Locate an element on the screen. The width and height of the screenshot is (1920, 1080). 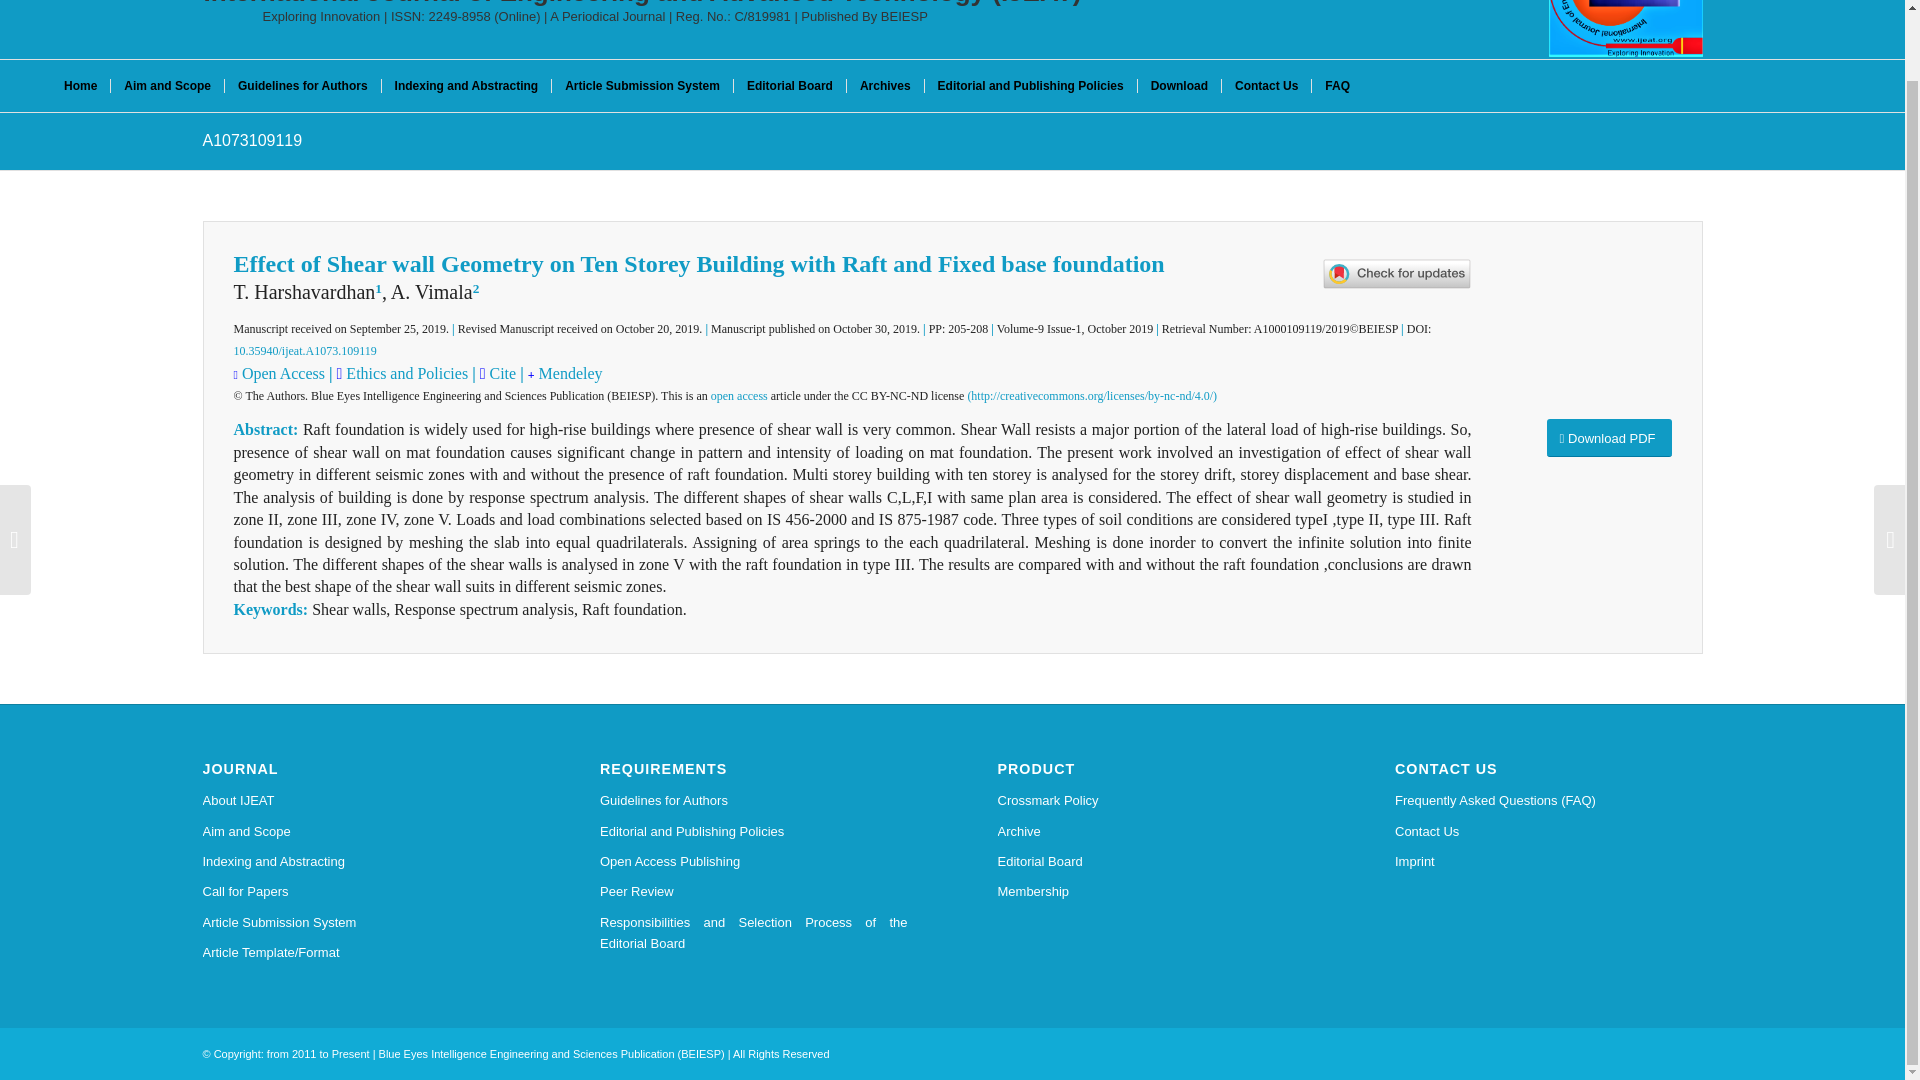
Guidelines for Authors is located at coordinates (754, 801).